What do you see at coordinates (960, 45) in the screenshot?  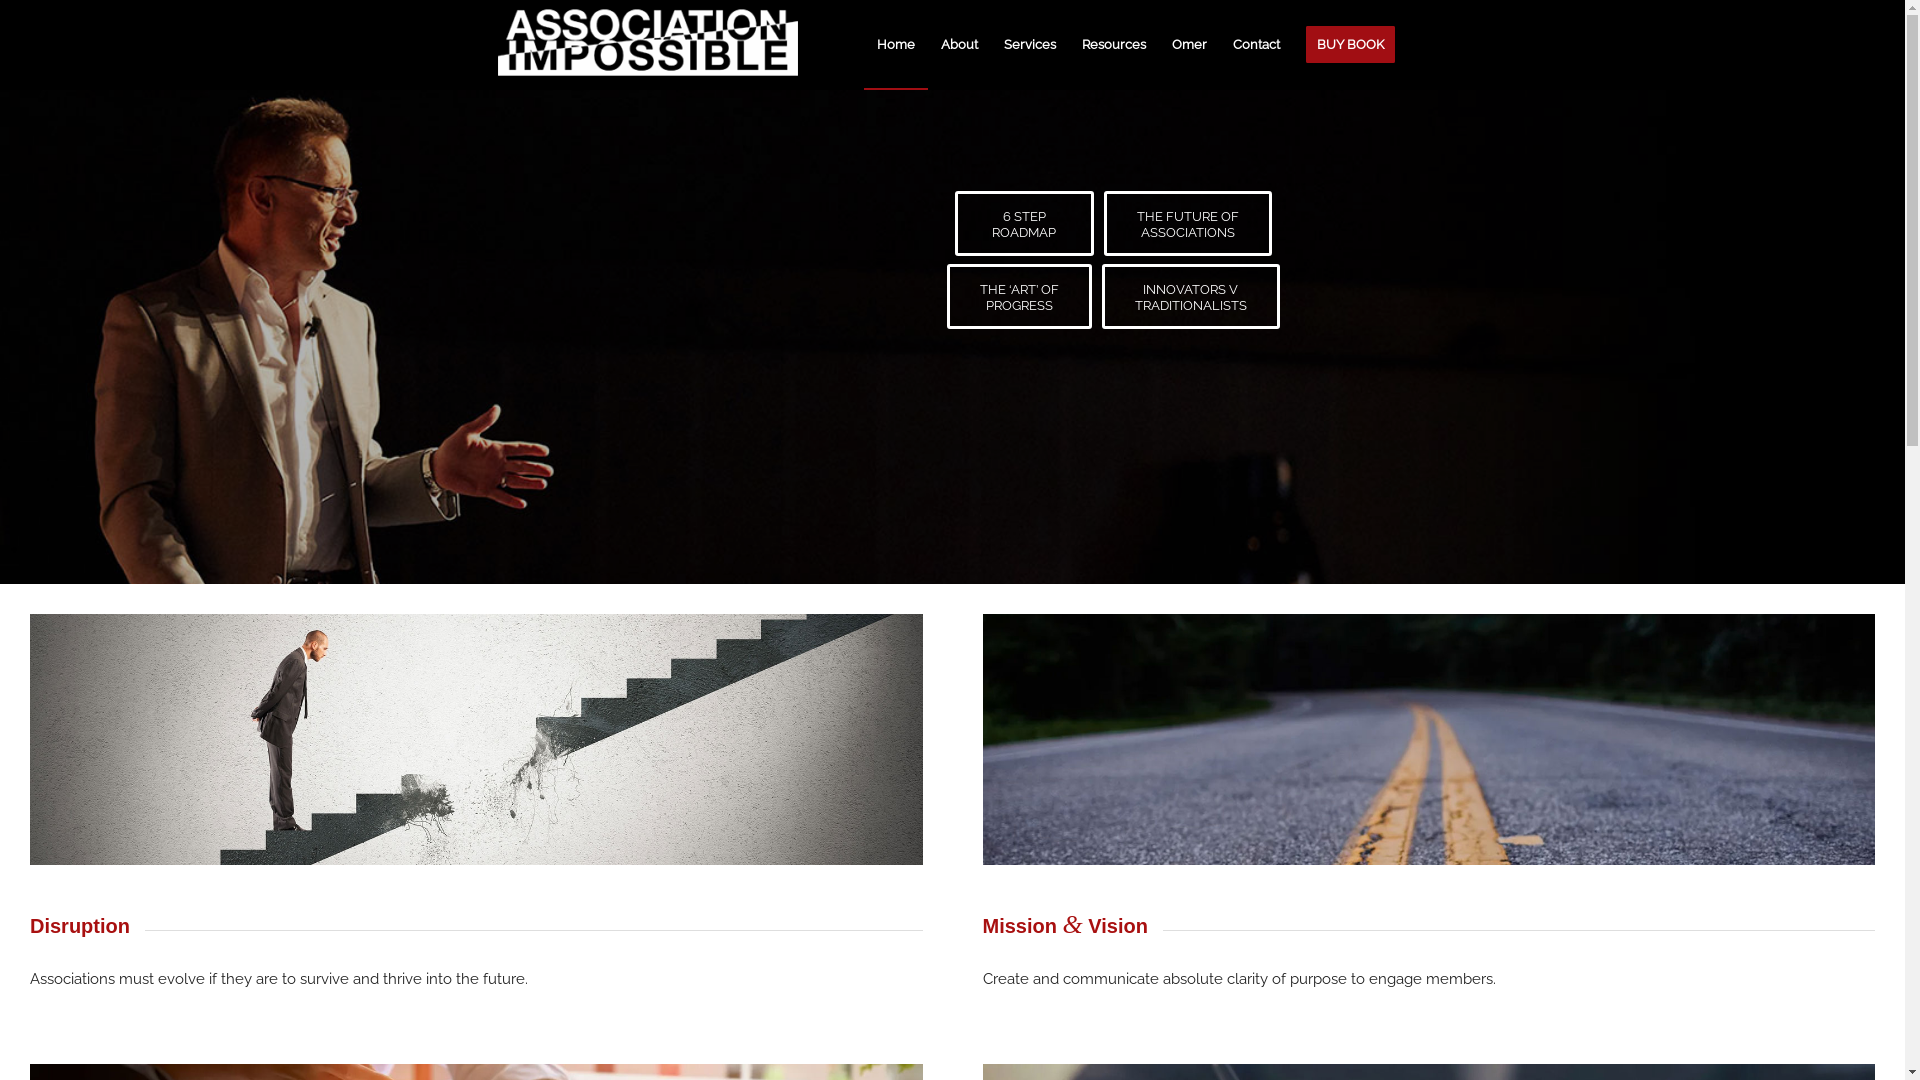 I see `About` at bounding box center [960, 45].